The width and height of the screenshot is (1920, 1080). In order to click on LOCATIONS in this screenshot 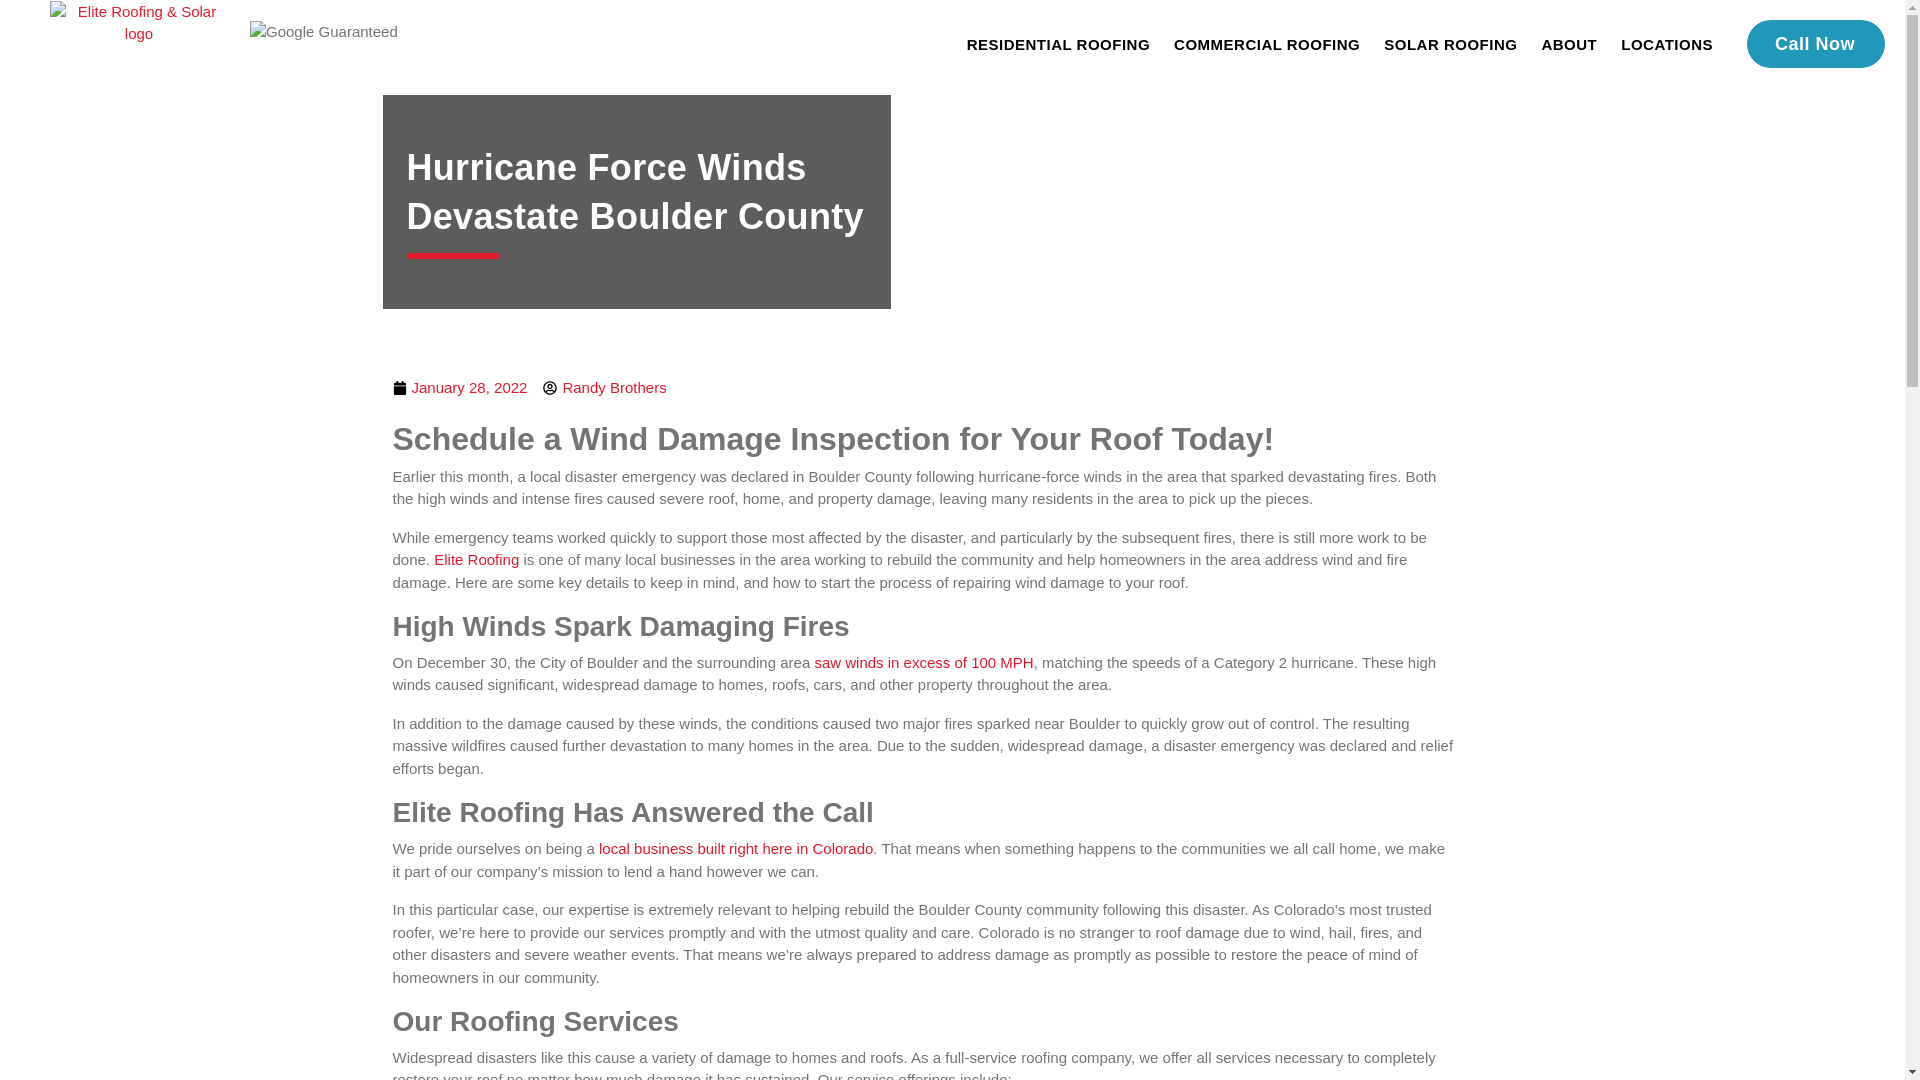, I will do `click(1666, 44)`.